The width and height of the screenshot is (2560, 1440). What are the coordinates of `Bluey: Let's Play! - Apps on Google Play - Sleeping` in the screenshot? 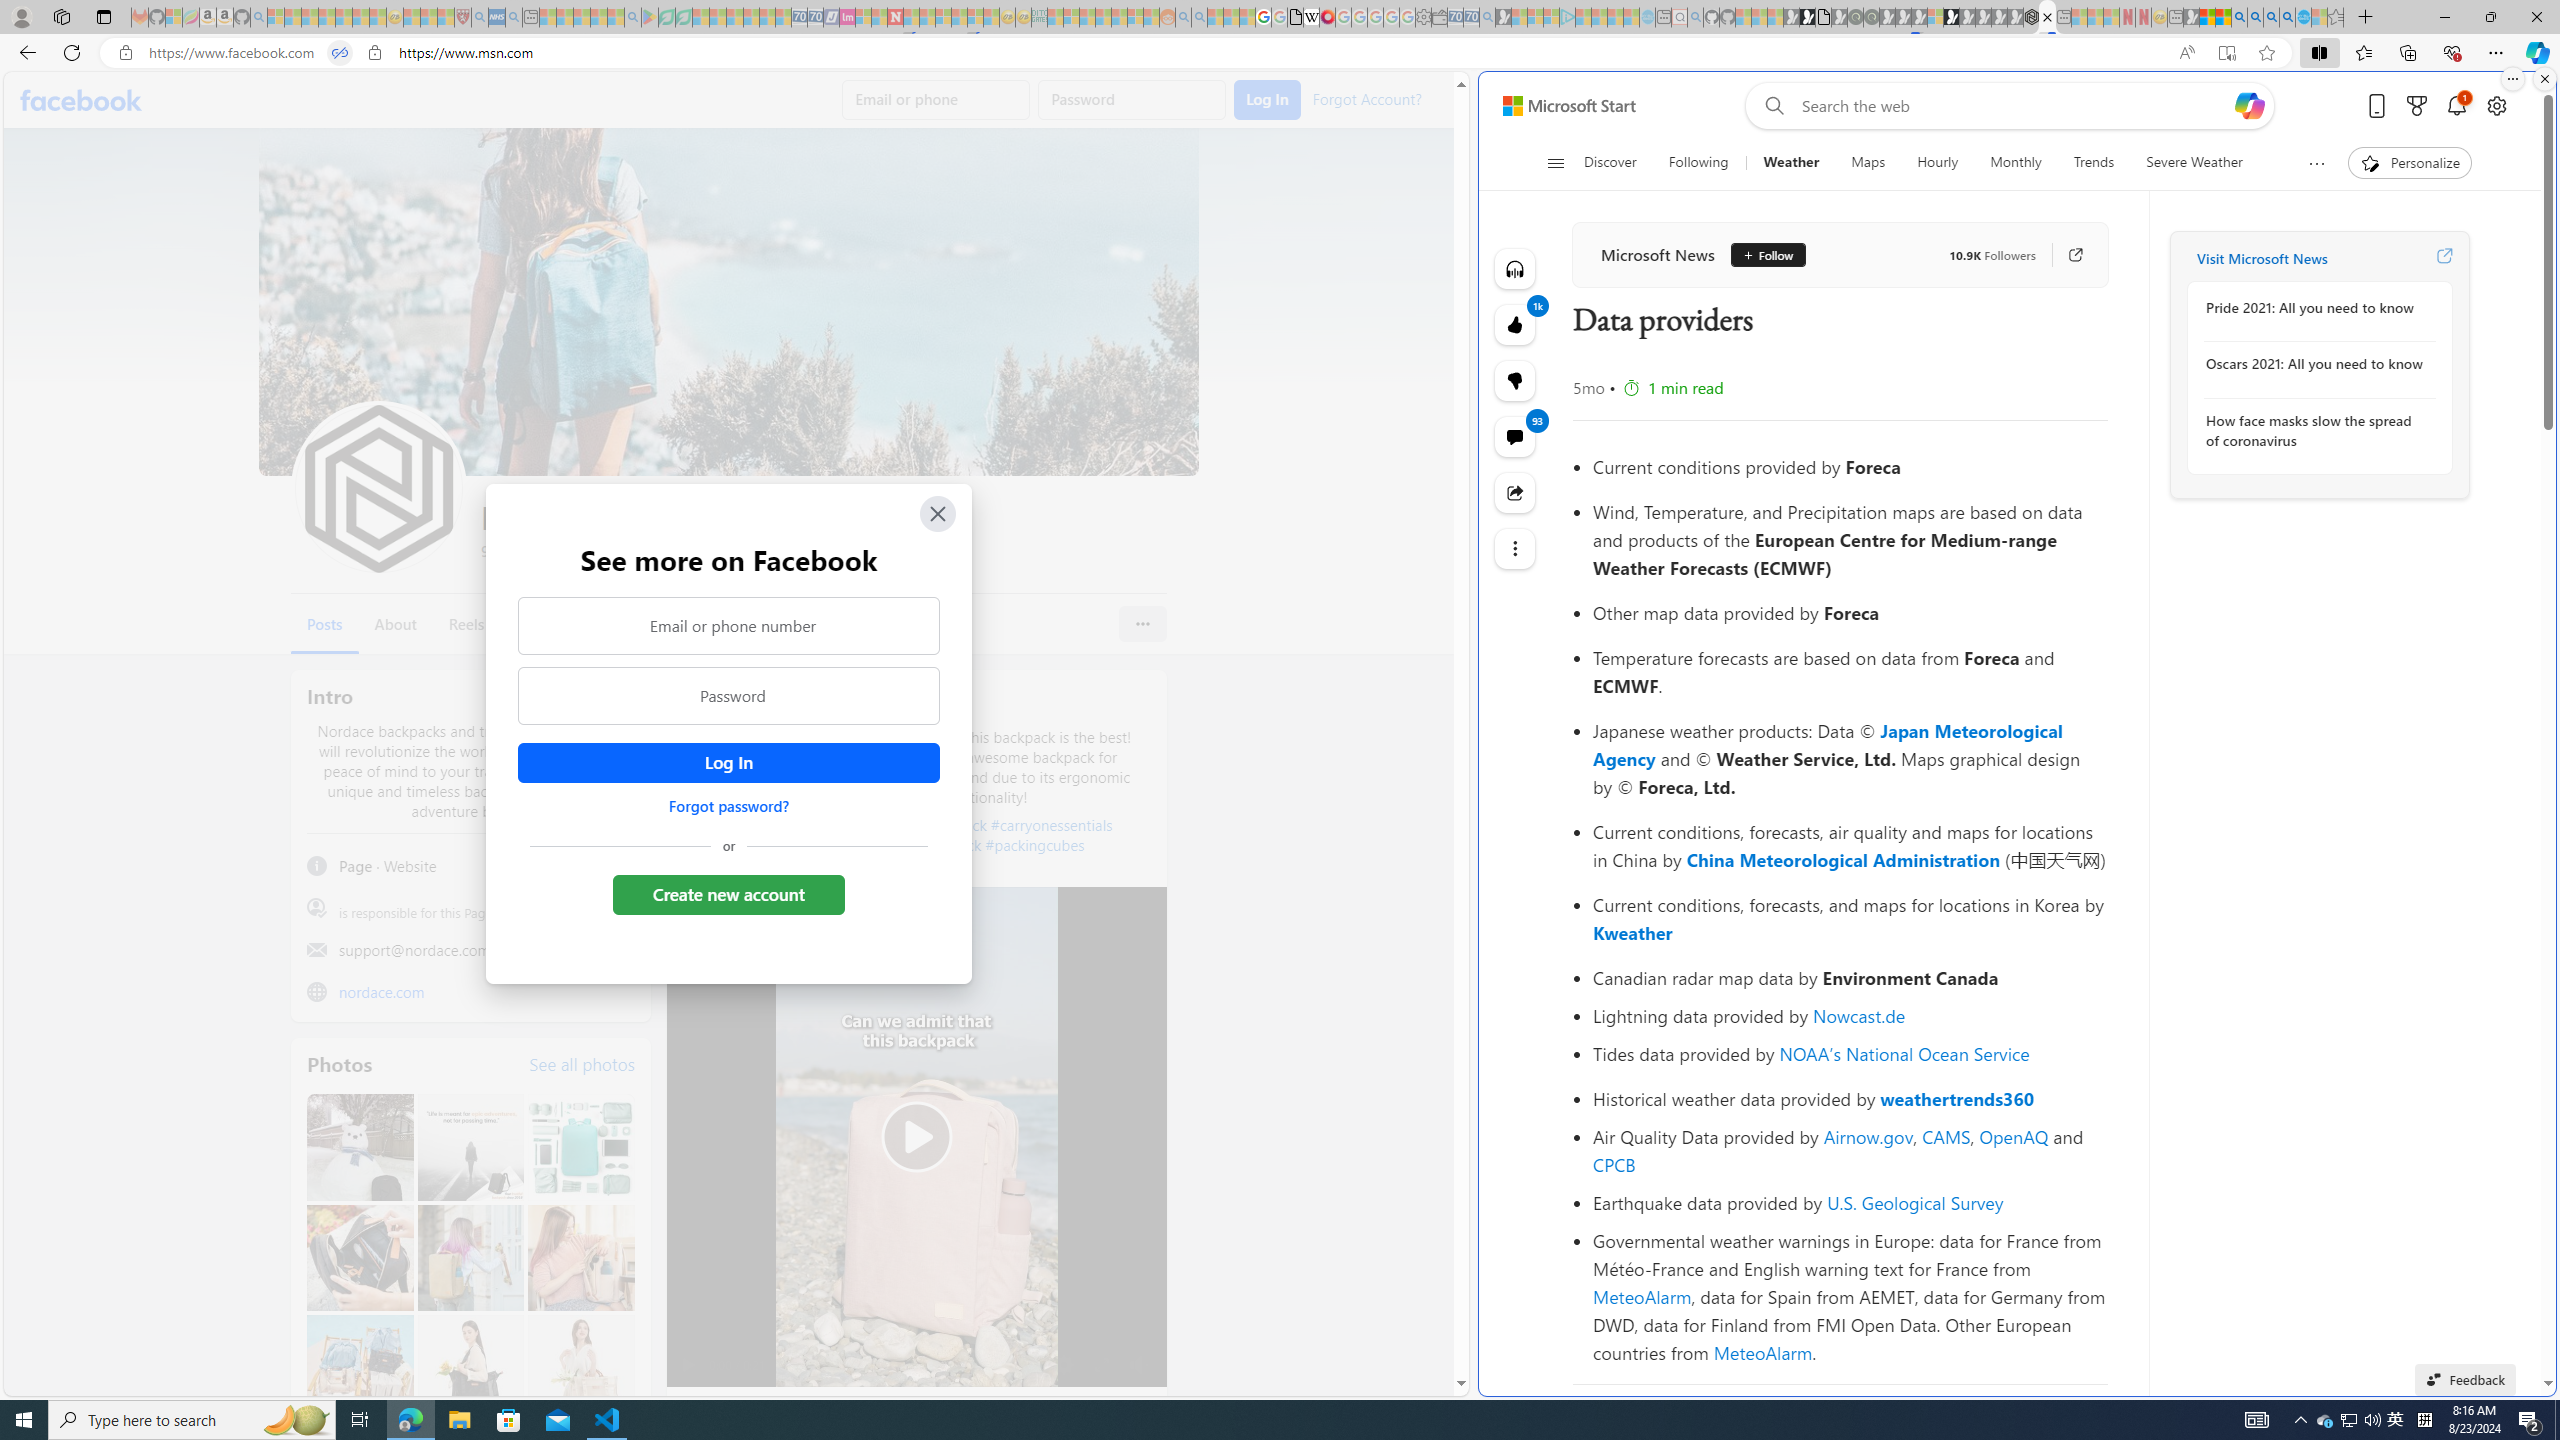 It's located at (650, 17).